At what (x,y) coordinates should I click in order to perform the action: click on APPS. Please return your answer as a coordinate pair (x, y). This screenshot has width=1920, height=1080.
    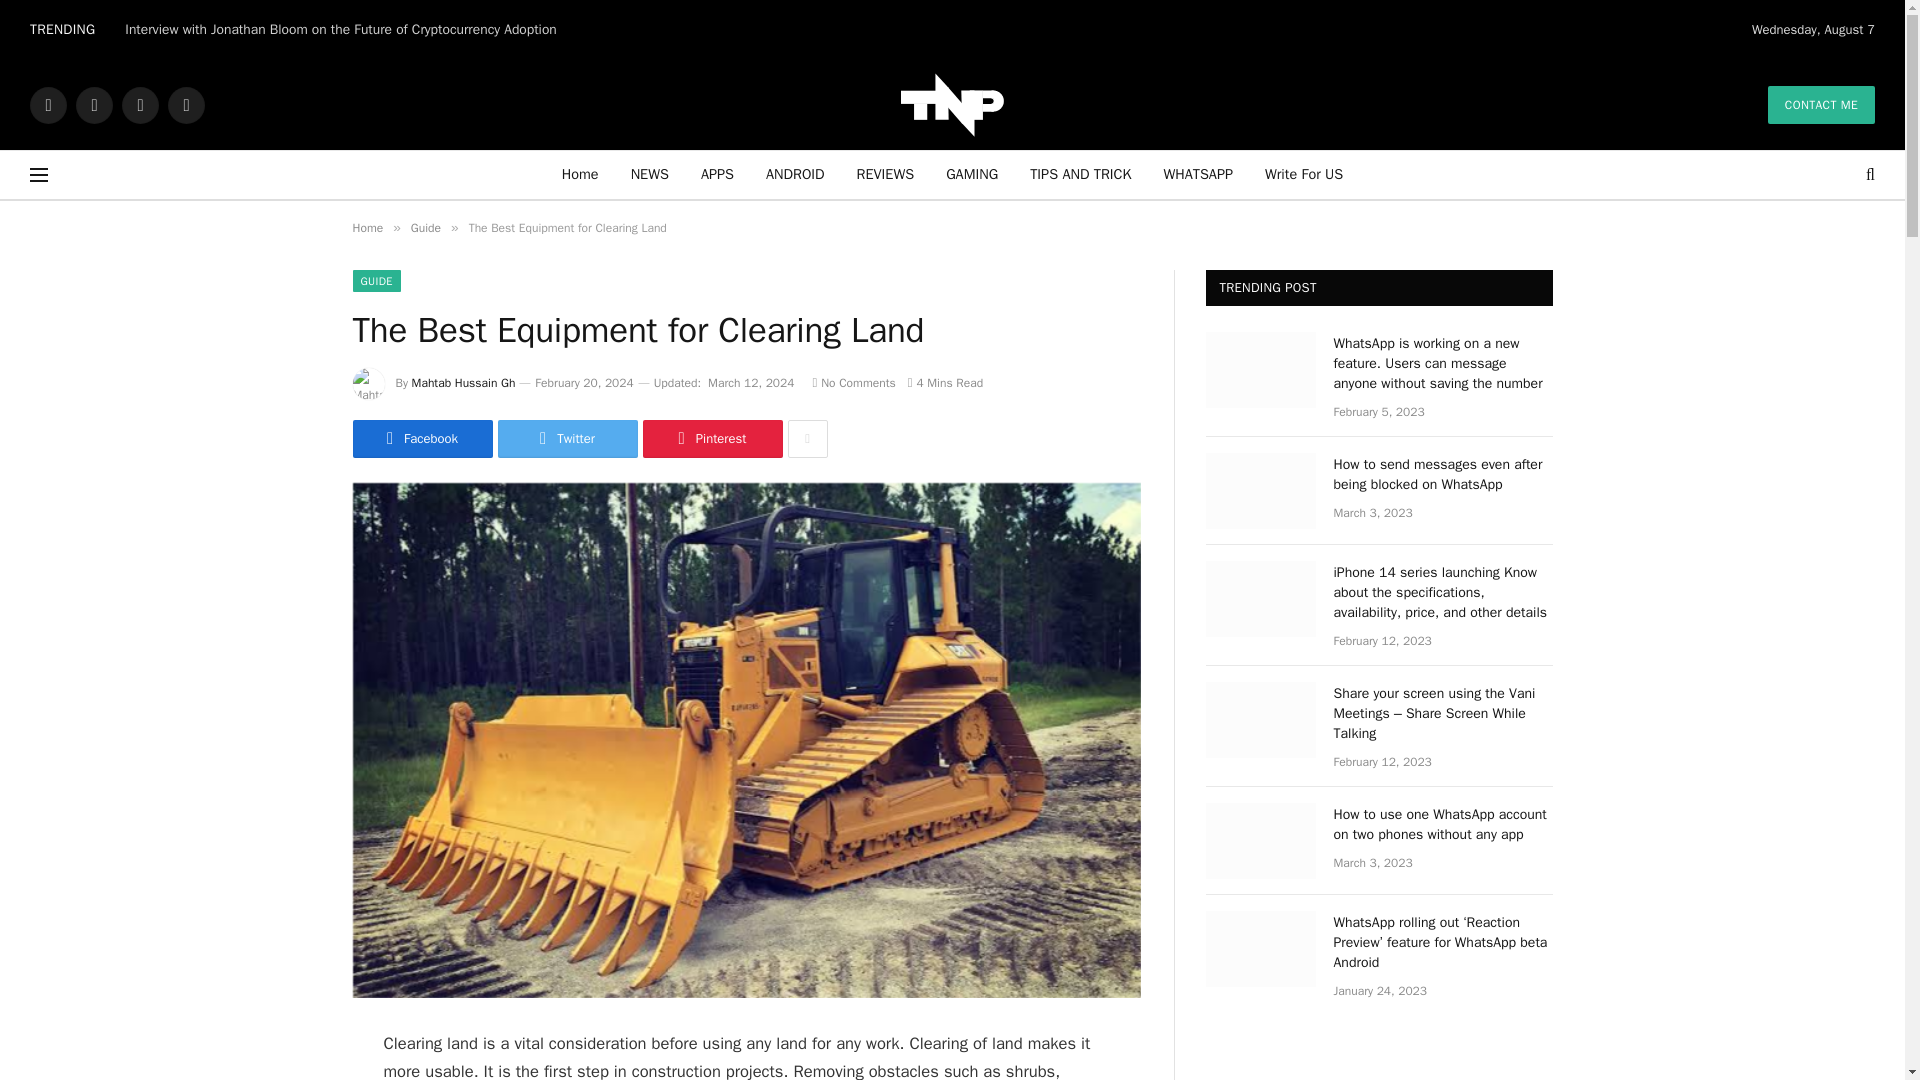
    Looking at the image, I should click on (718, 174).